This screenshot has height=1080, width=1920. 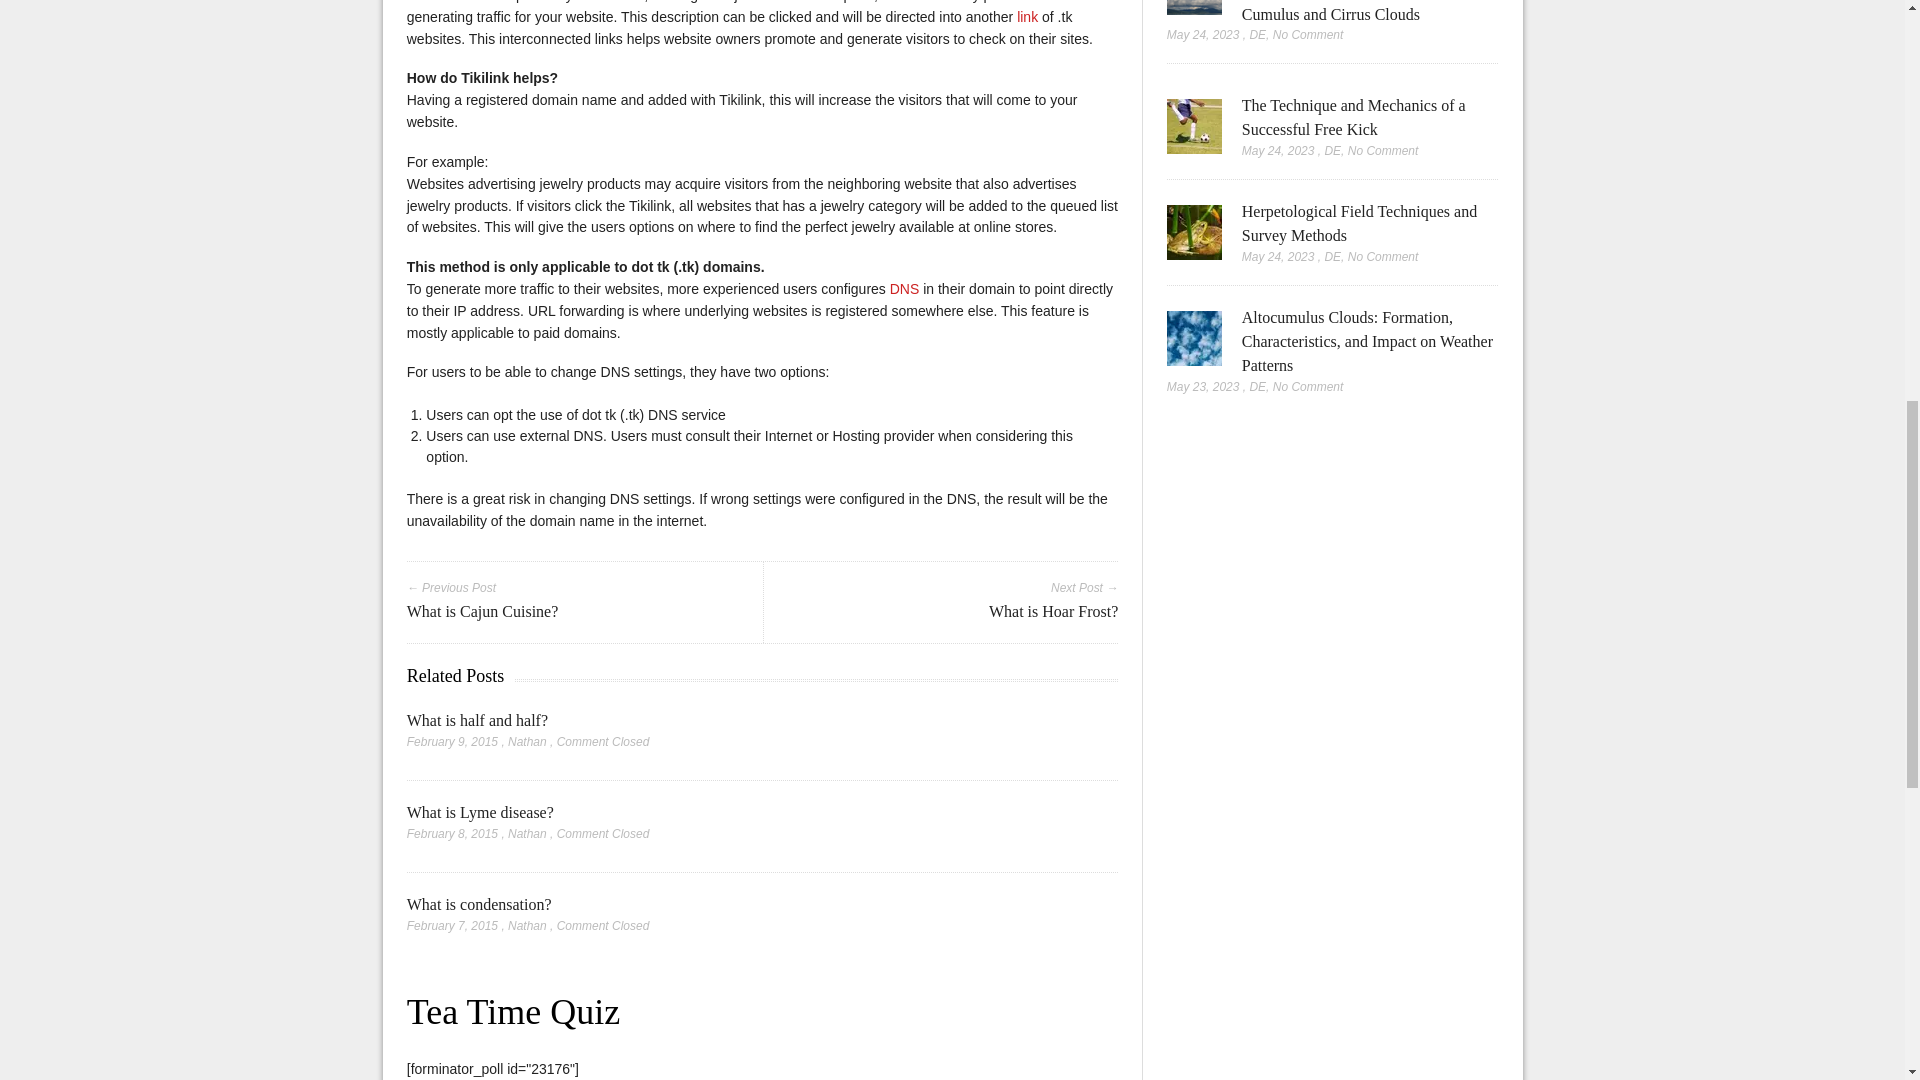 I want to click on DNS, so click(x=906, y=288).